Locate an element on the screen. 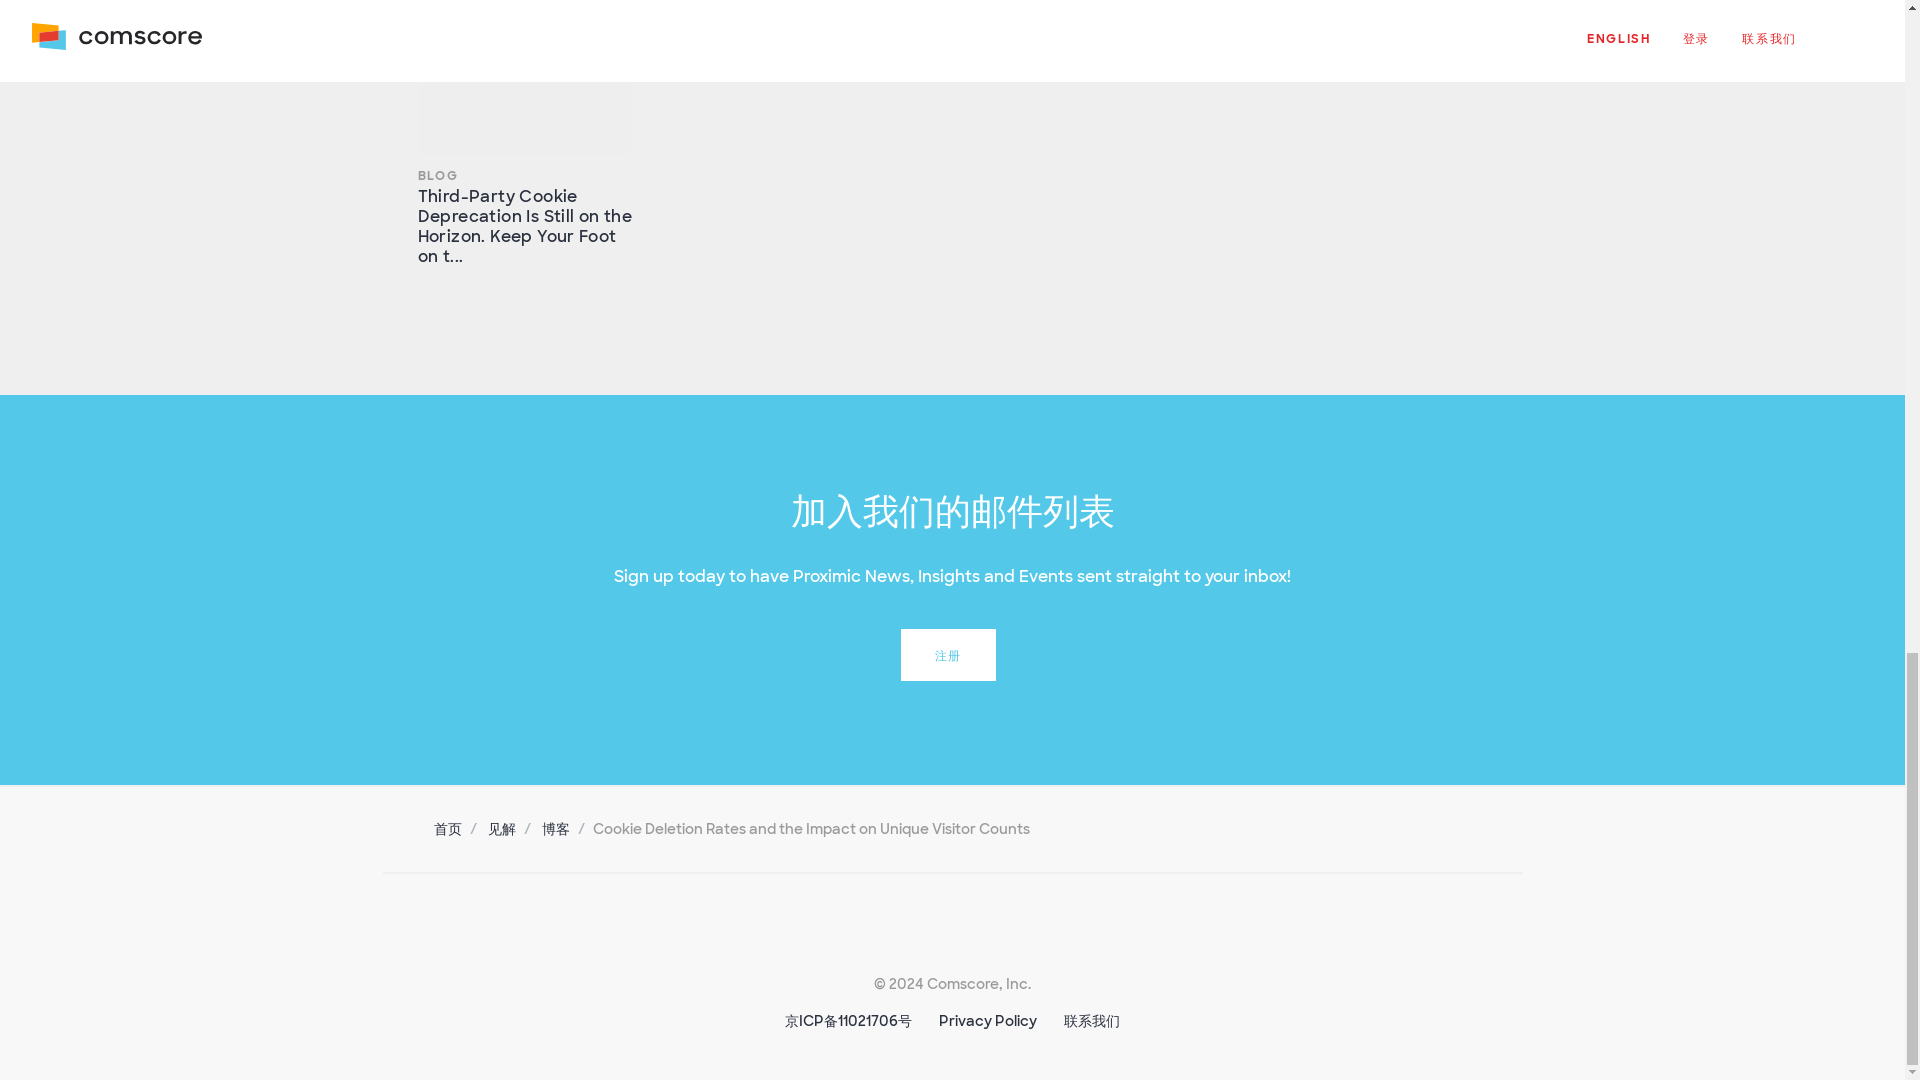  Instagram is located at coordinates (984, 930).